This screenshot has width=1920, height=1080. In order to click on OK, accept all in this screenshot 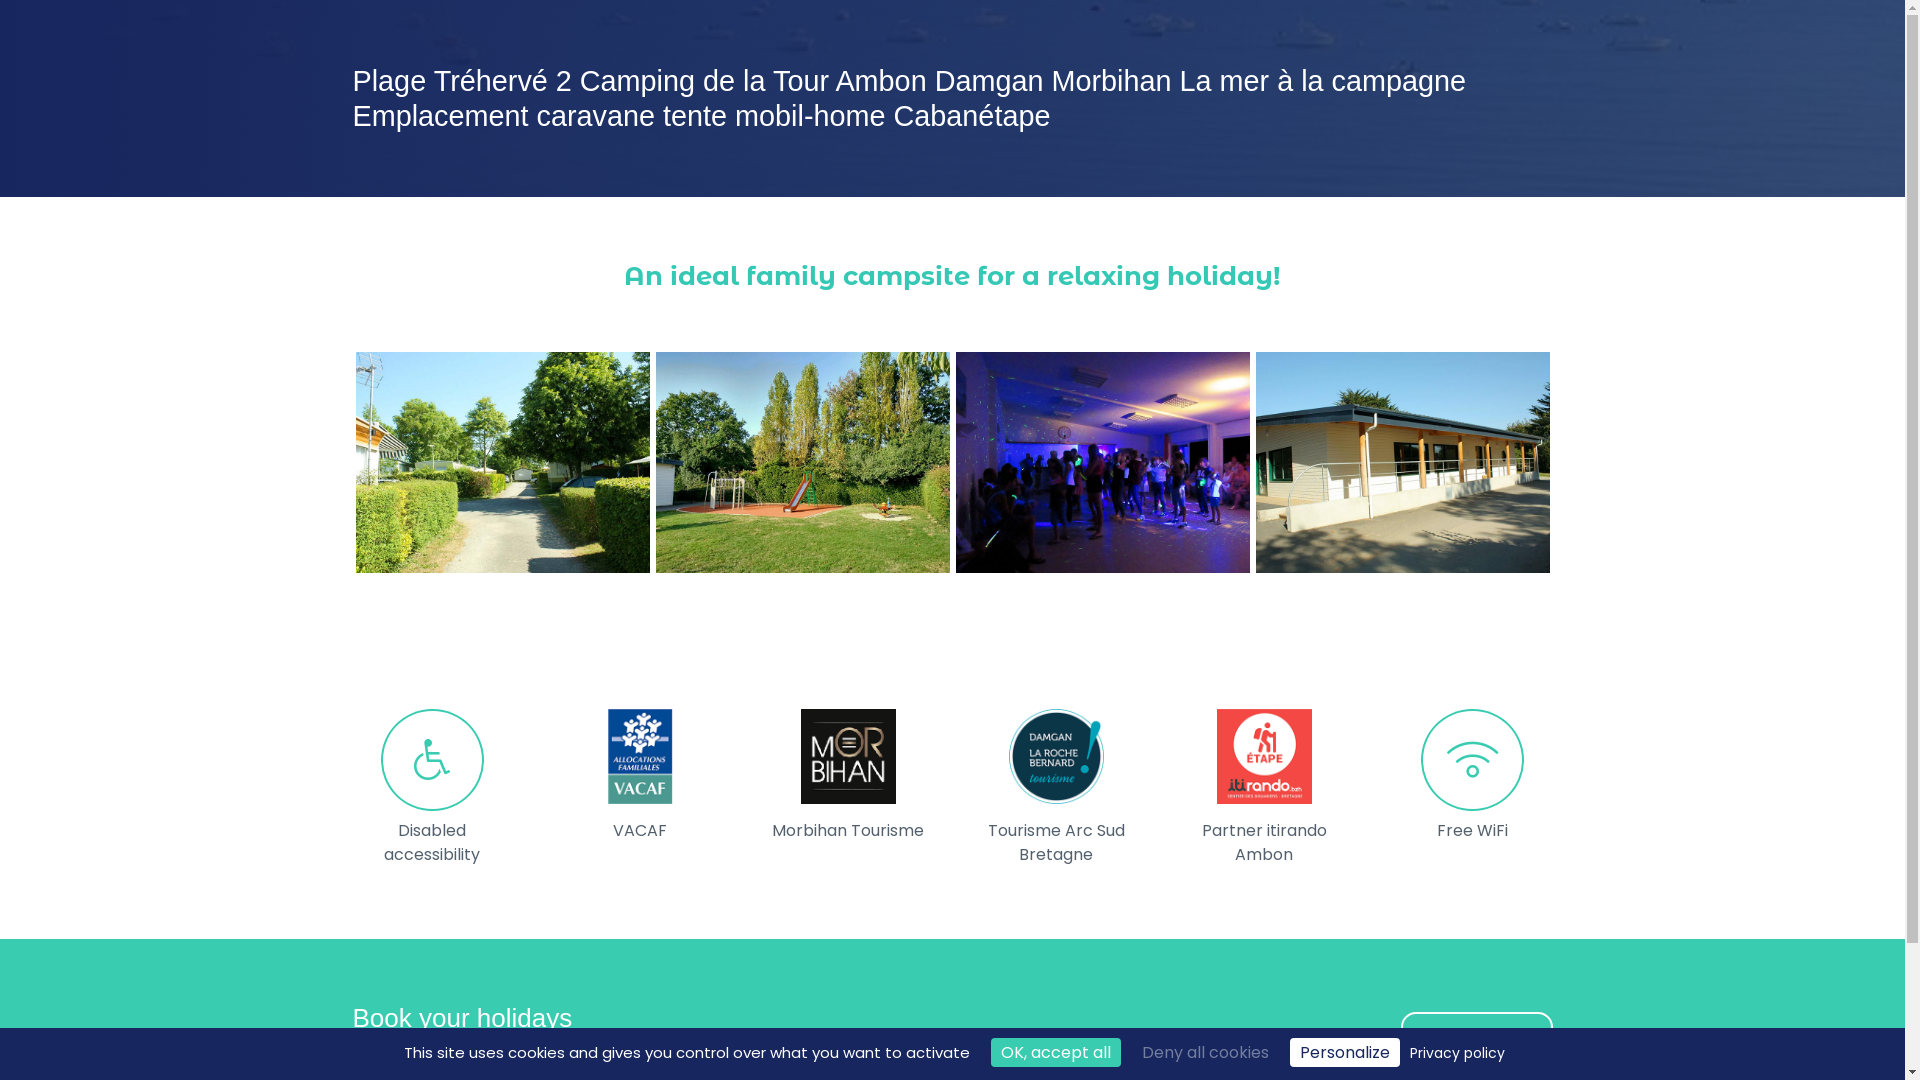, I will do `click(1056, 1052)`.